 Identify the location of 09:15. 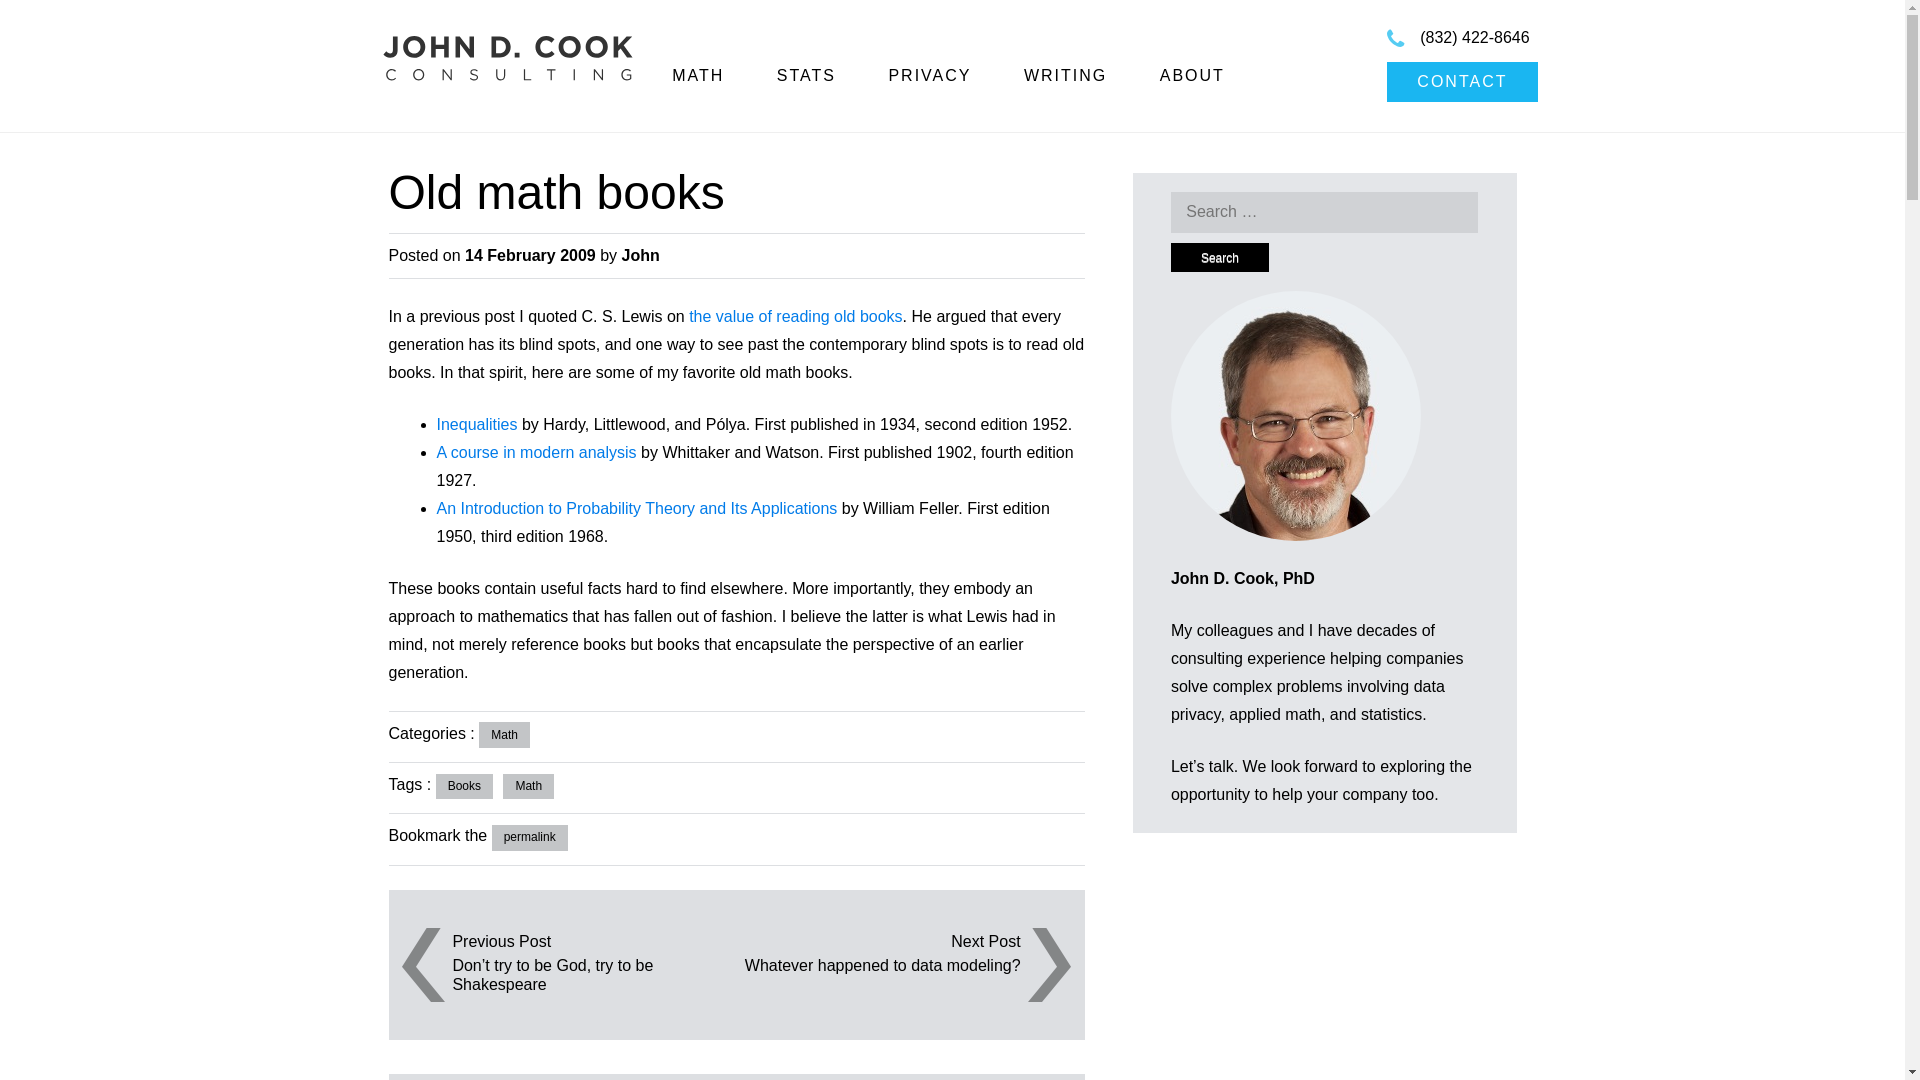
(530, 255).